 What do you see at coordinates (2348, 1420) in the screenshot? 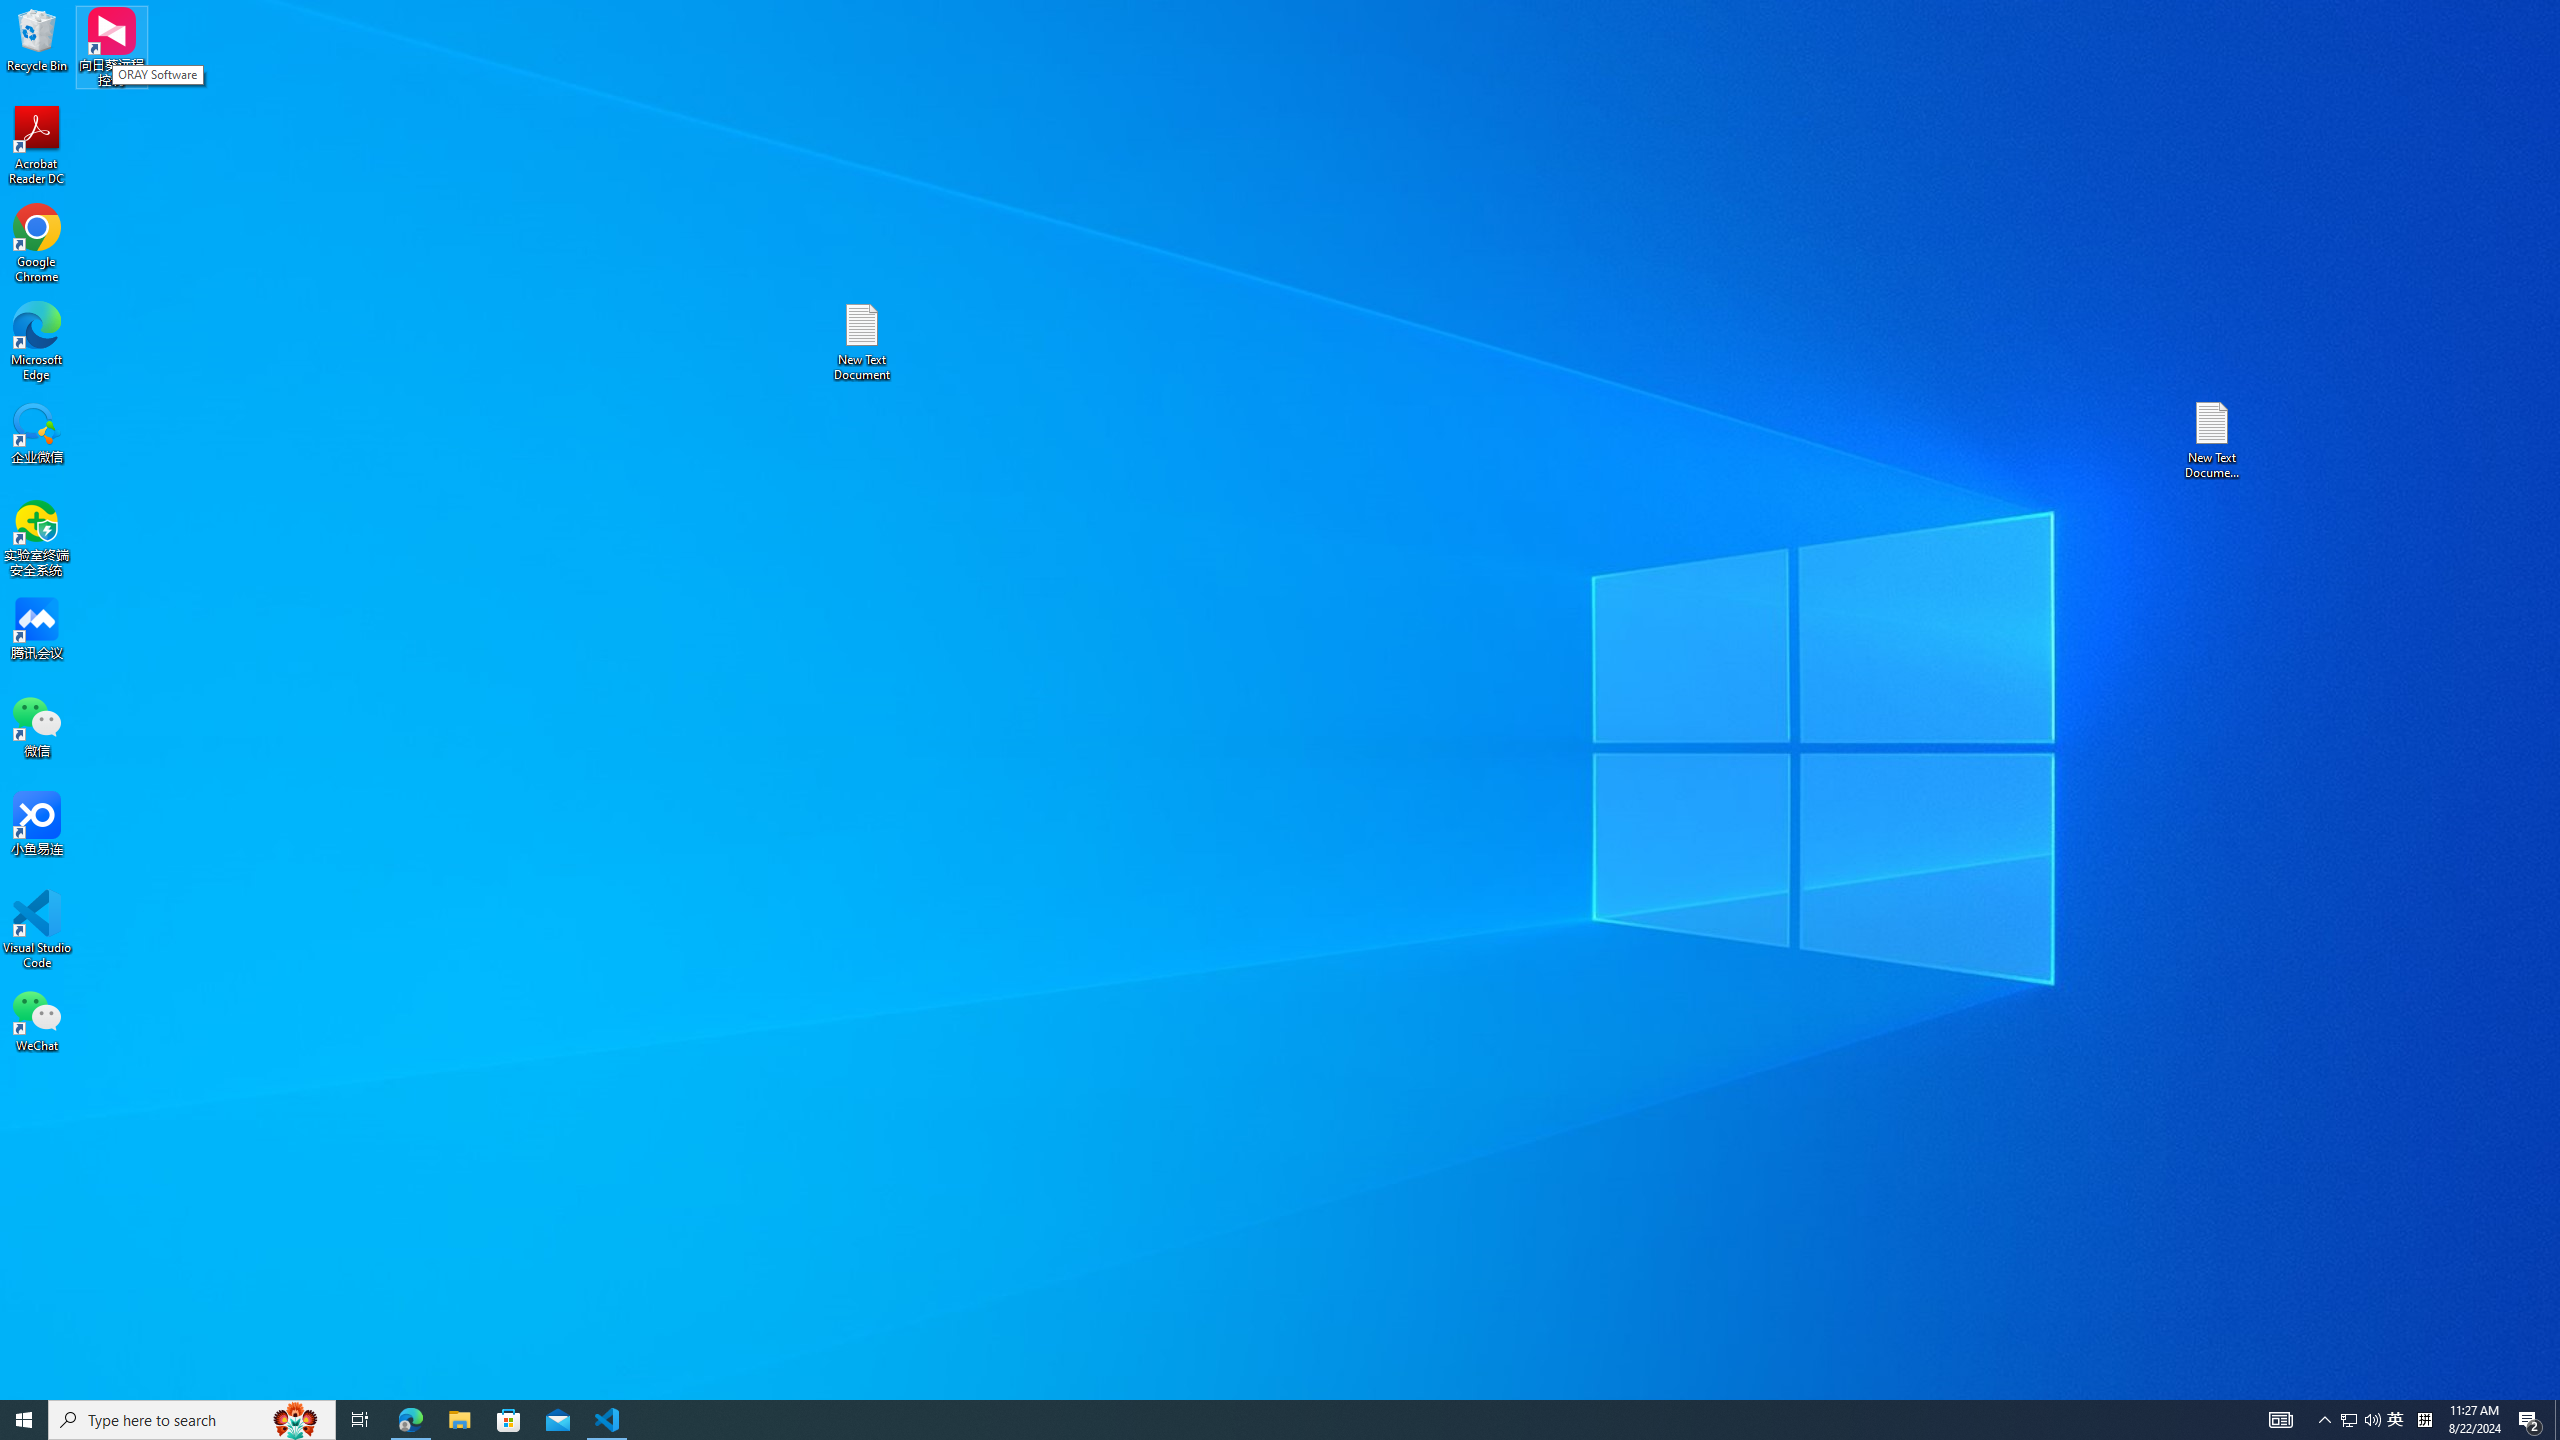
I see `New Text Document` at bounding box center [2348, 1420].